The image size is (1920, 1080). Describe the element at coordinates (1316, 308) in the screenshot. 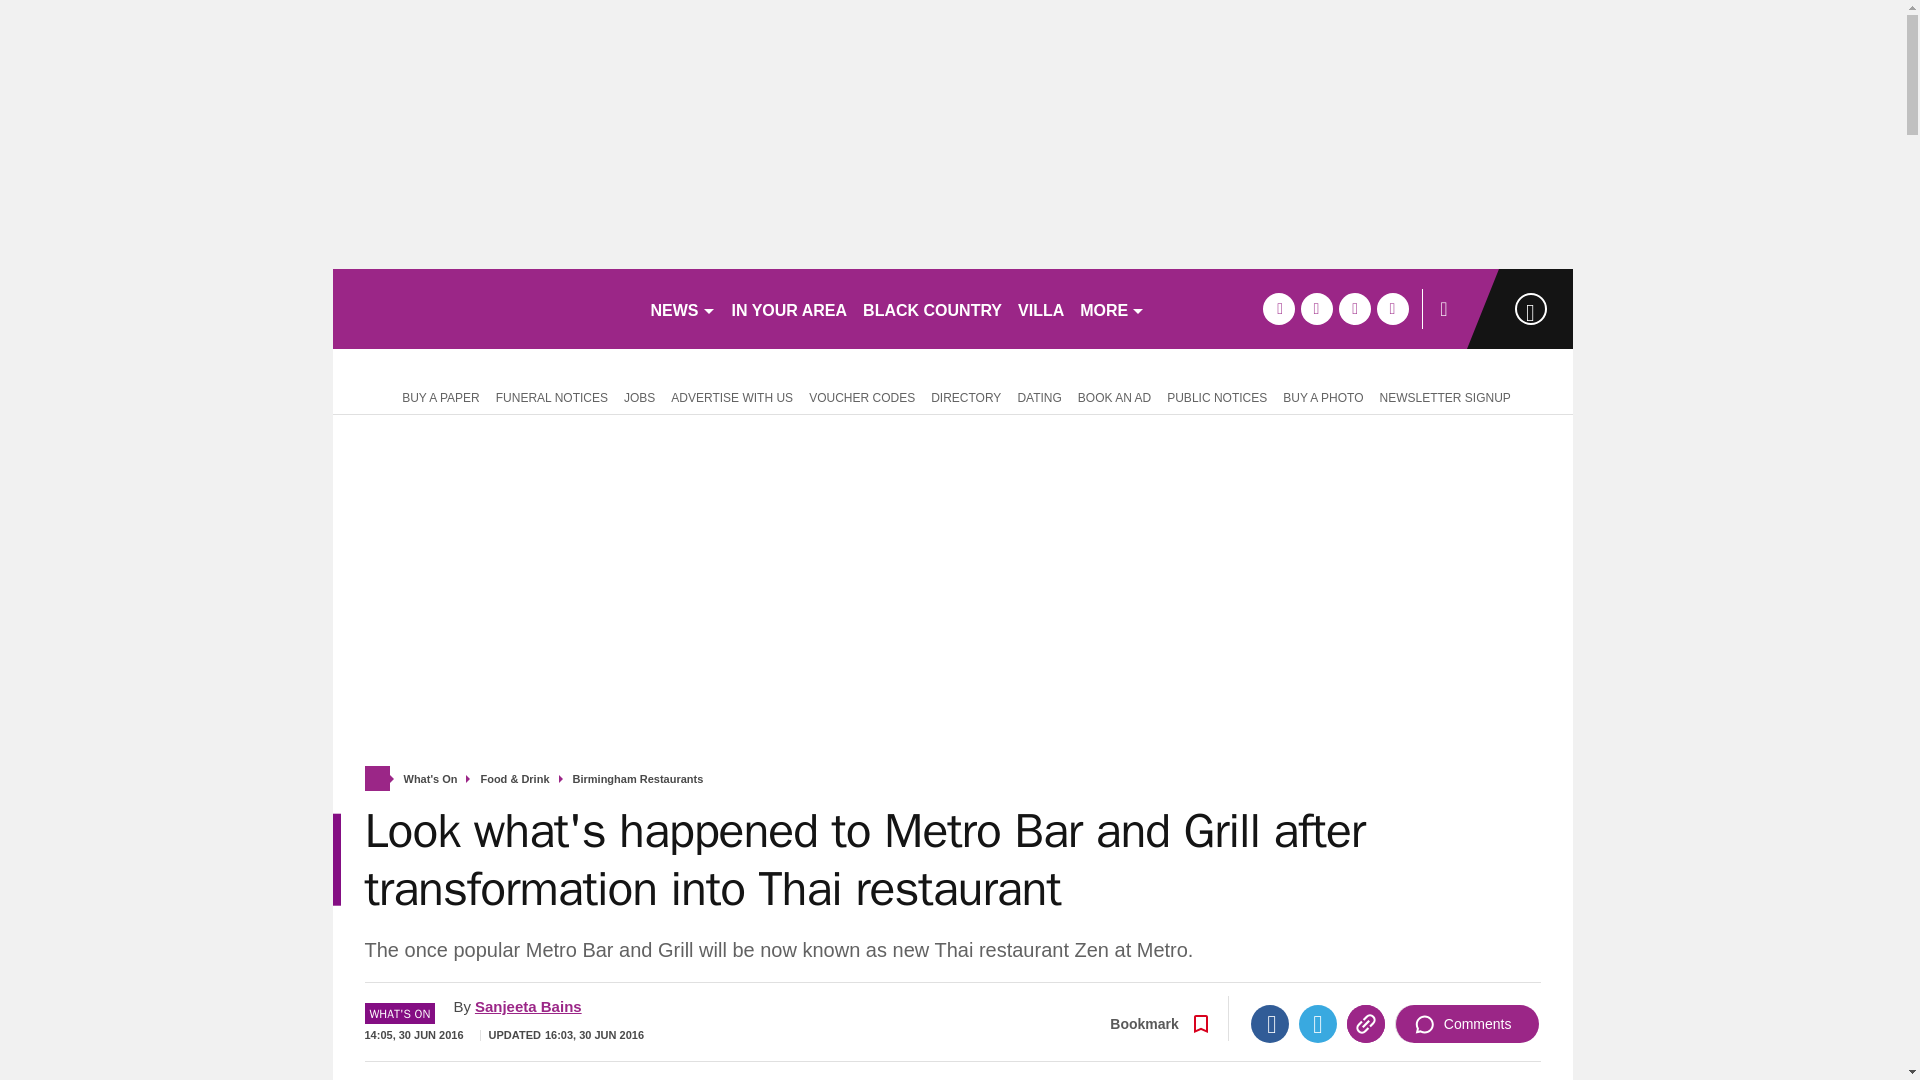

I see `twitter` at that location.